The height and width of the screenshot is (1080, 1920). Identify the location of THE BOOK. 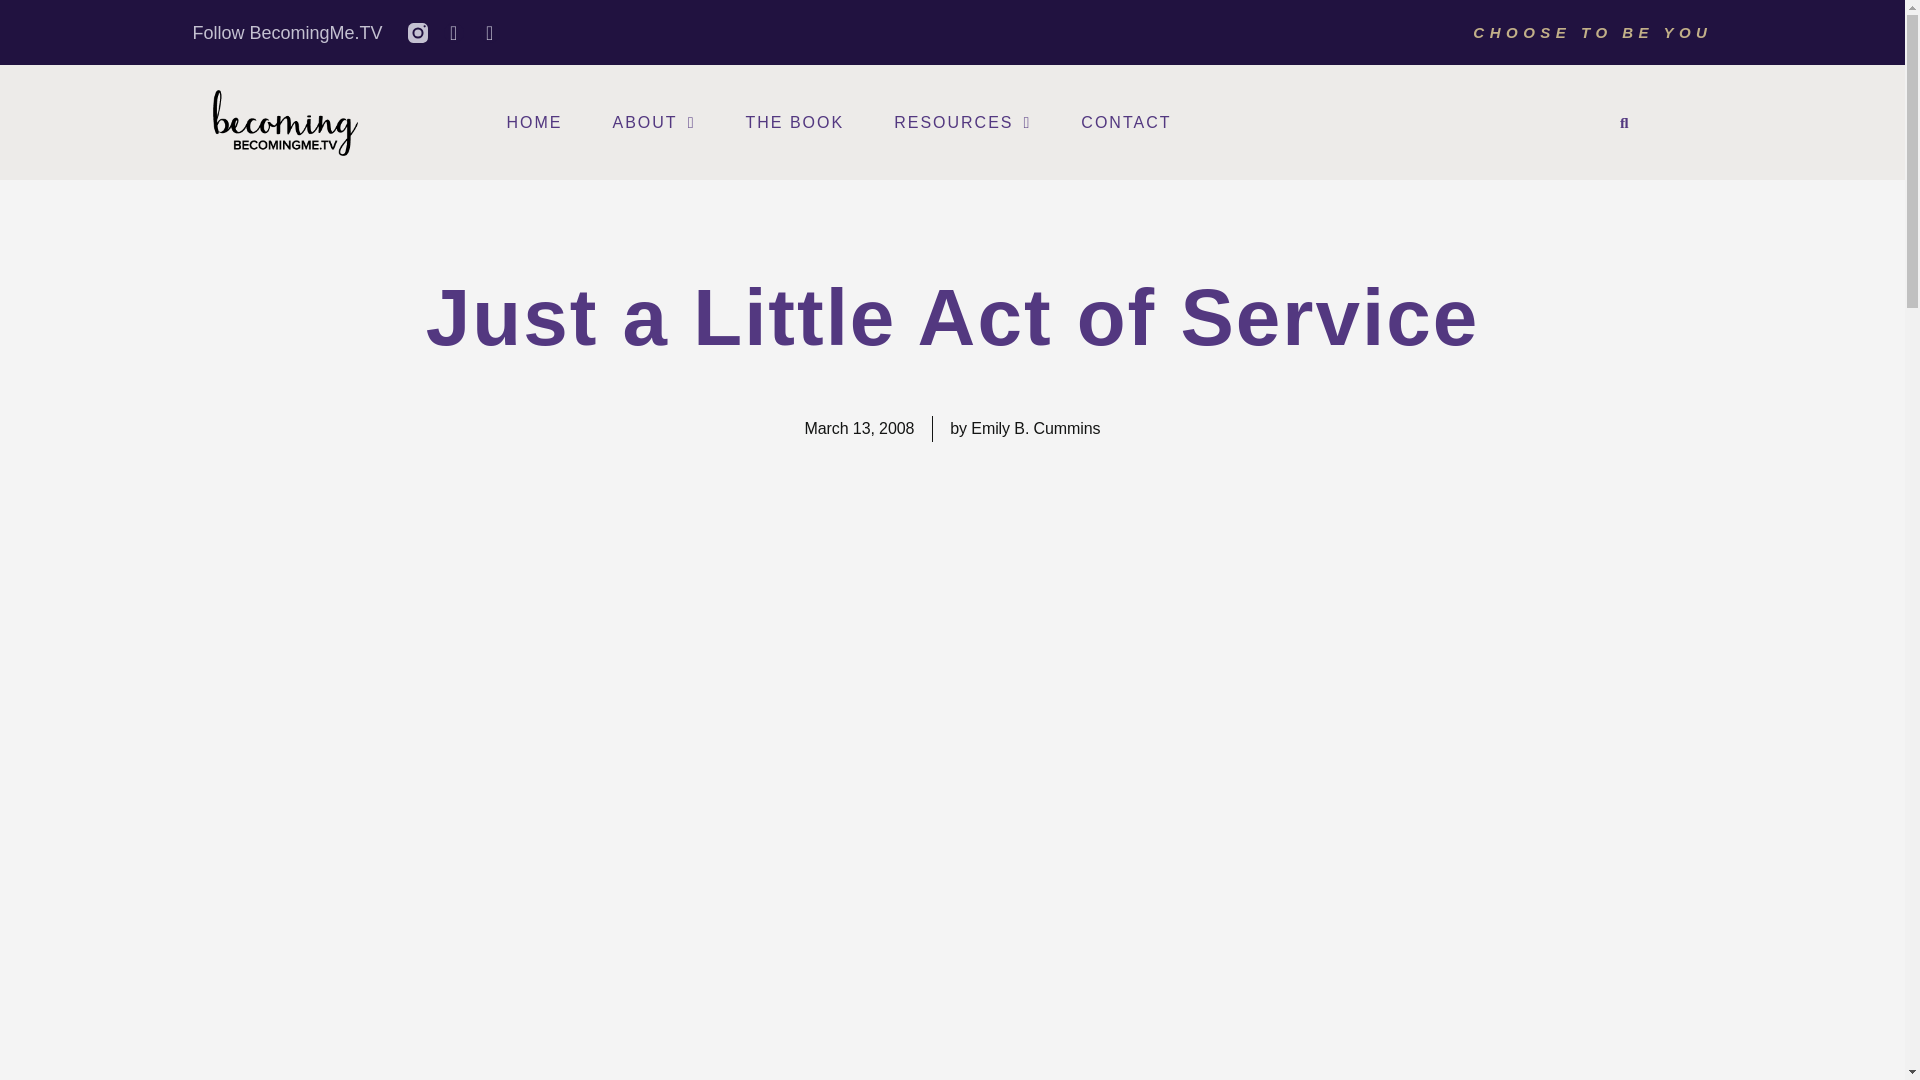
(794, 123).